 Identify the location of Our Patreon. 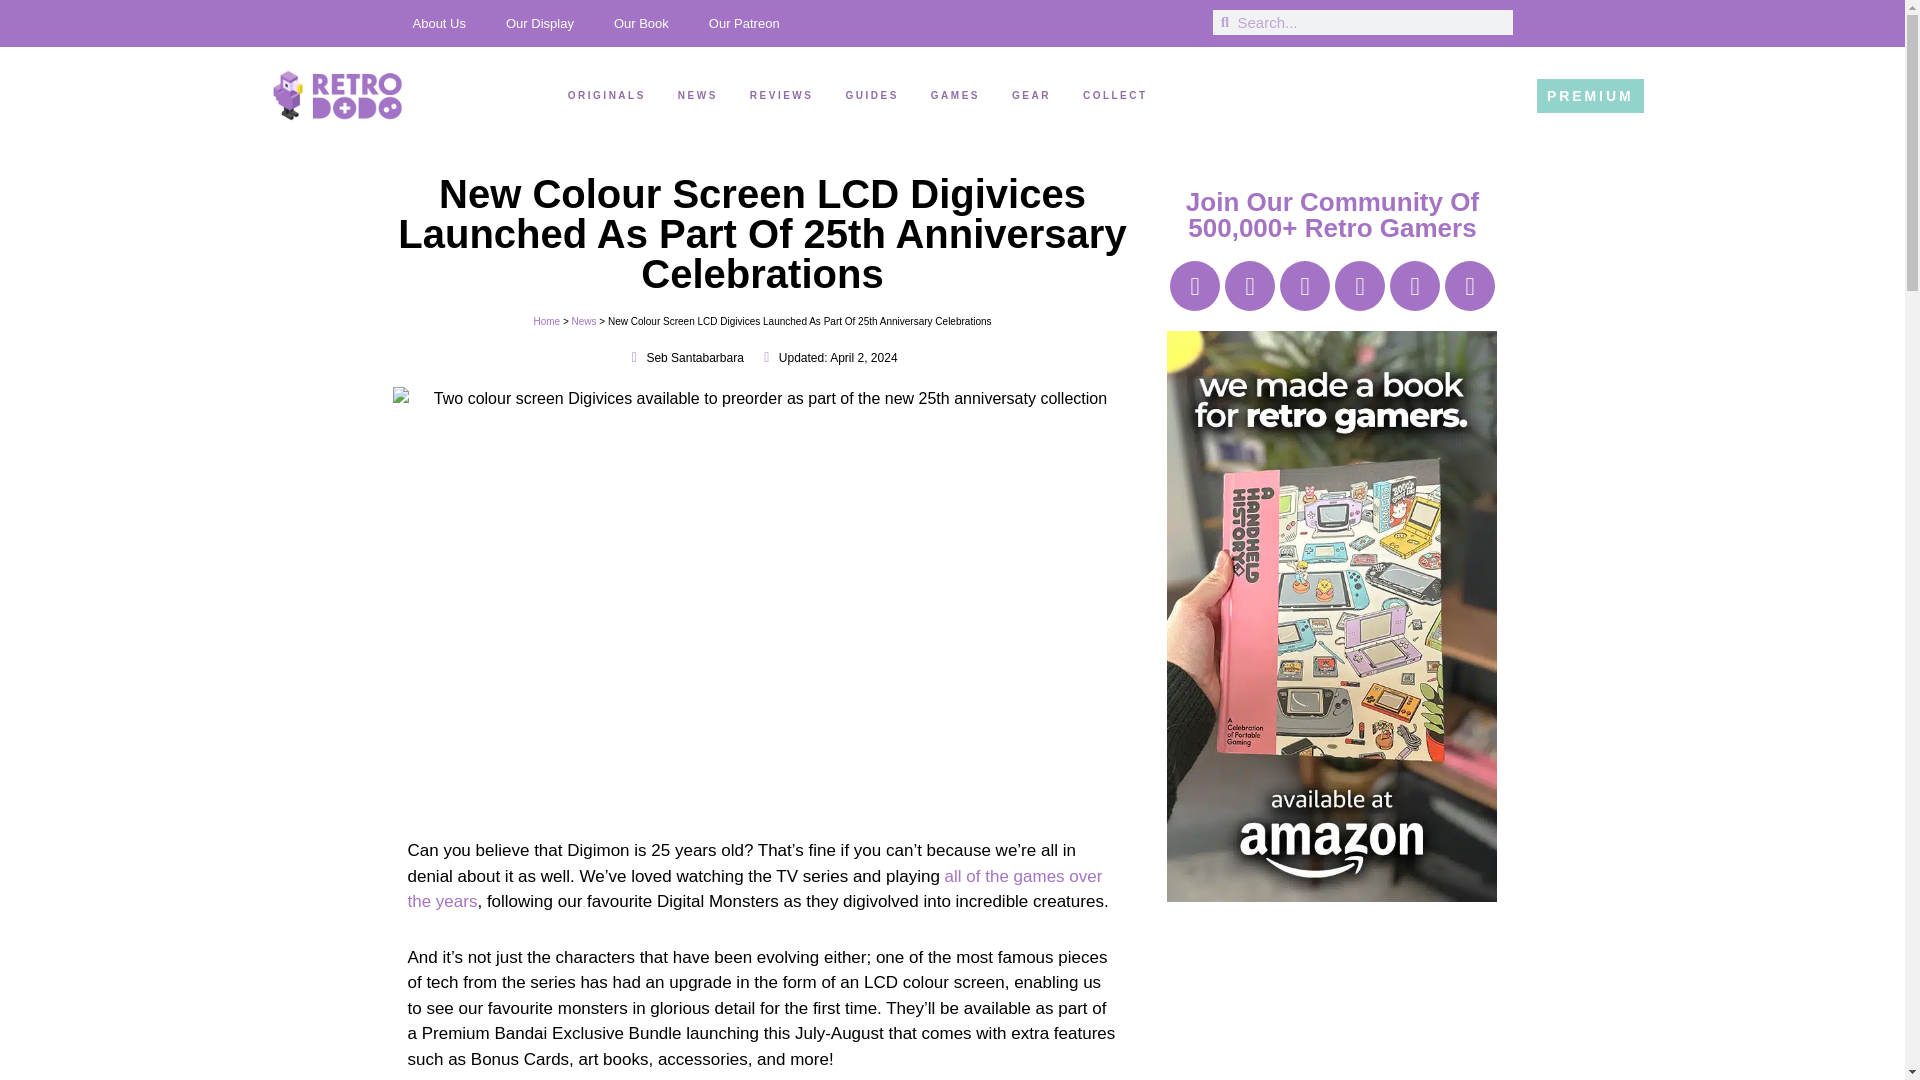
(744, 22).